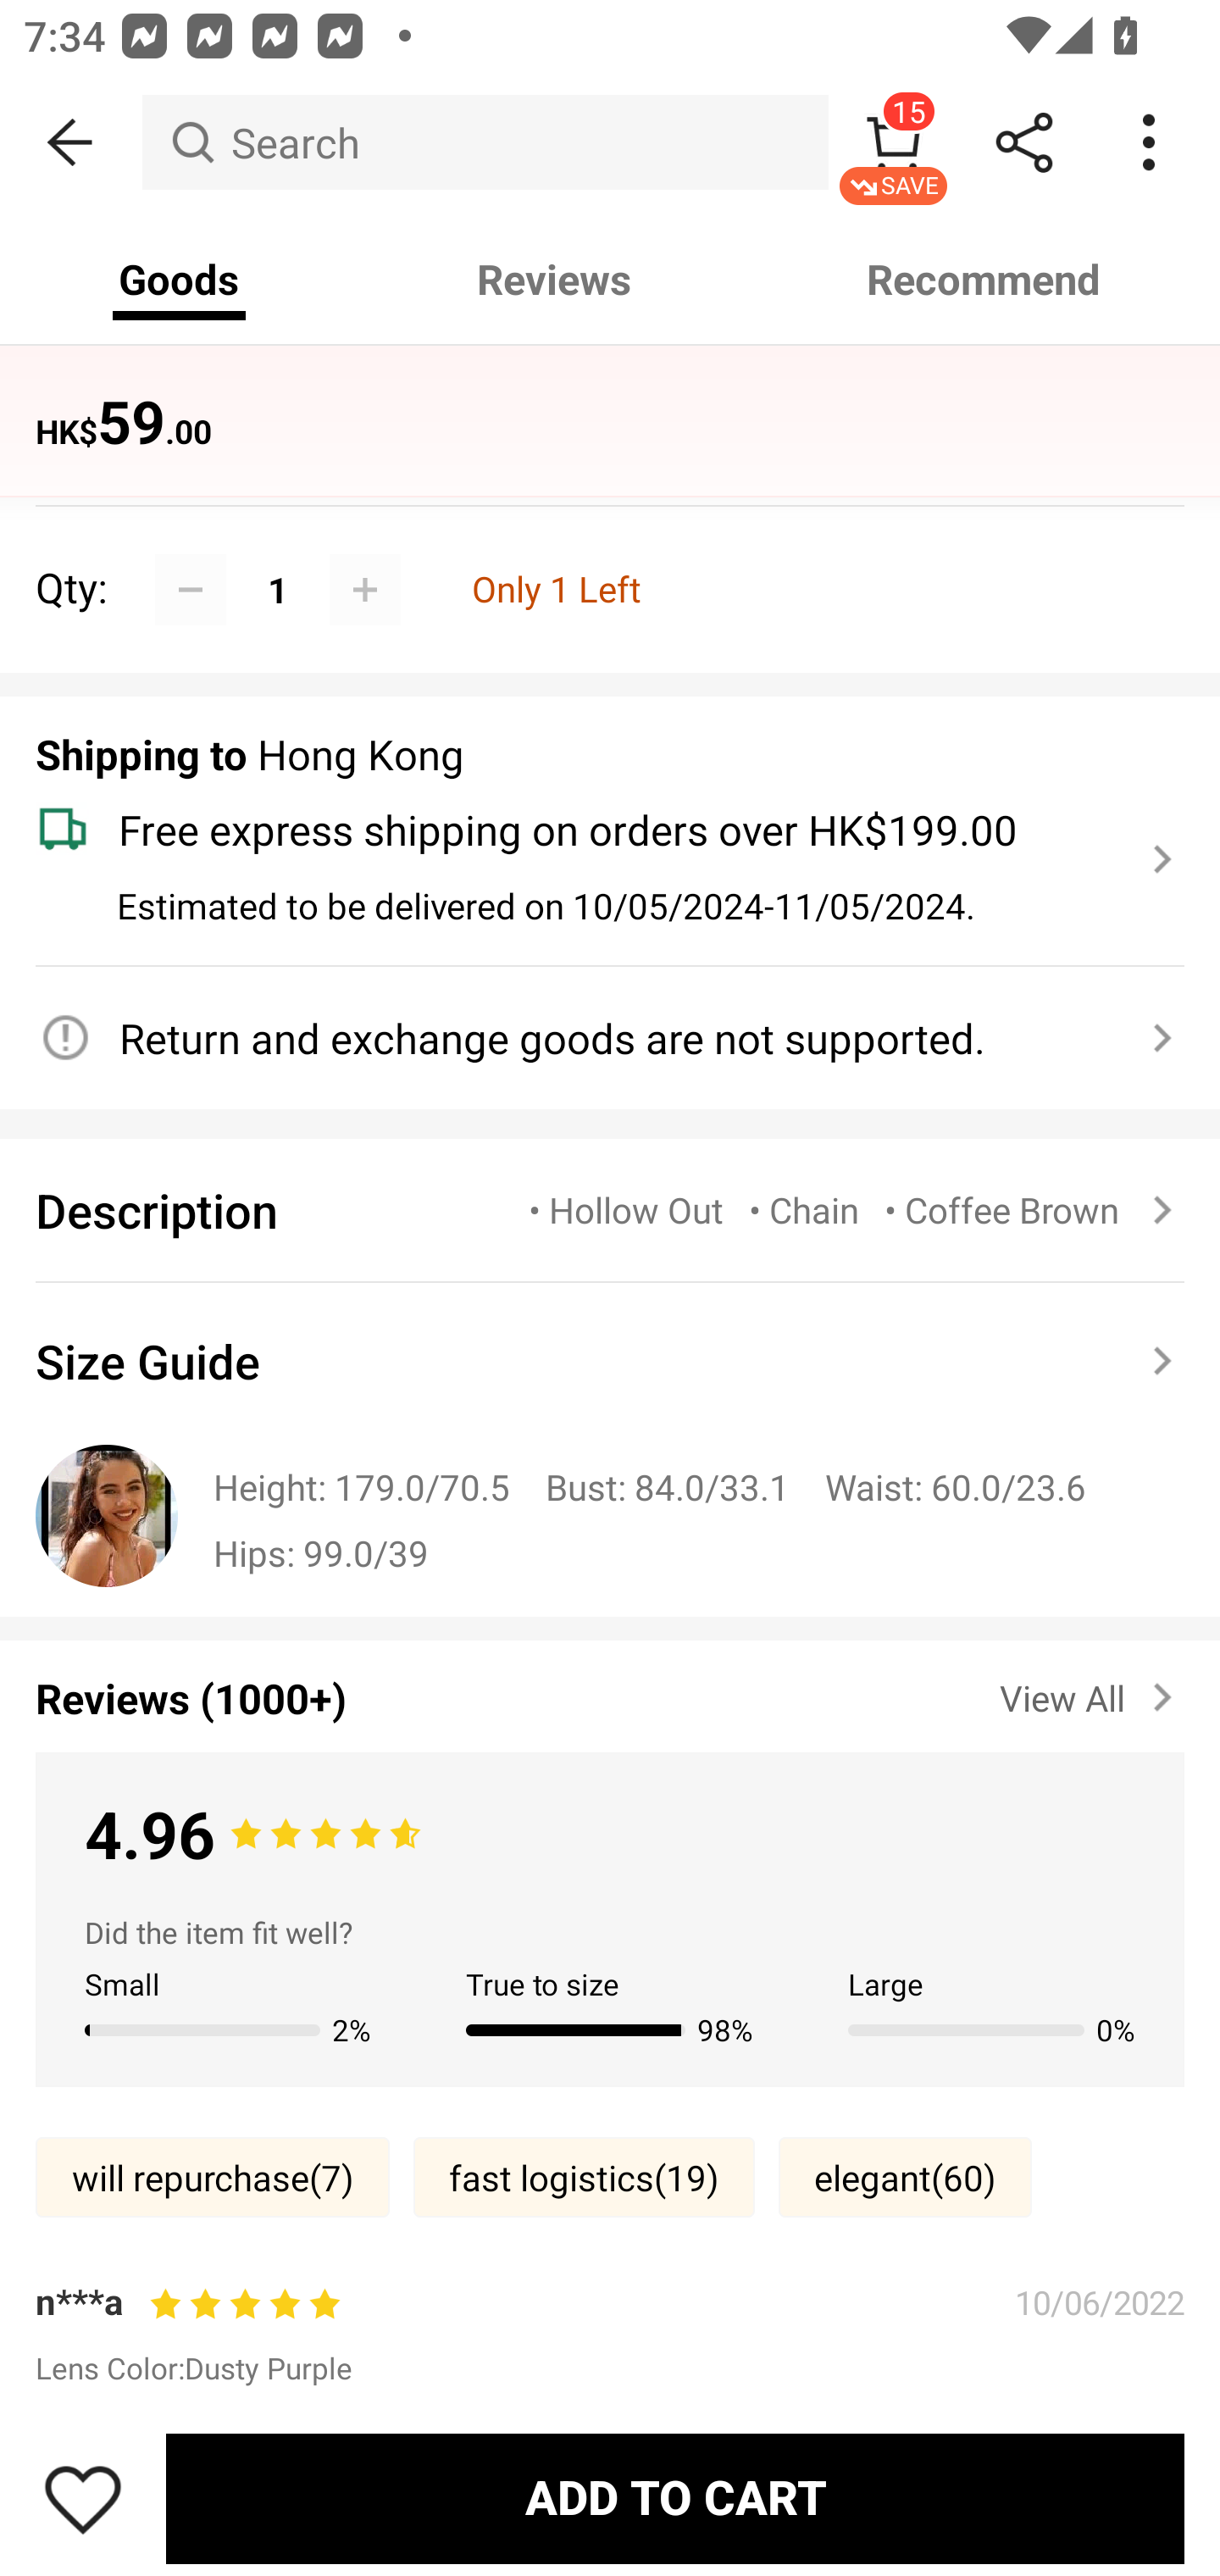  Describe the element at coordinates (212, 2178) in the screenshot. I see `will repurchase(7)` at that location.